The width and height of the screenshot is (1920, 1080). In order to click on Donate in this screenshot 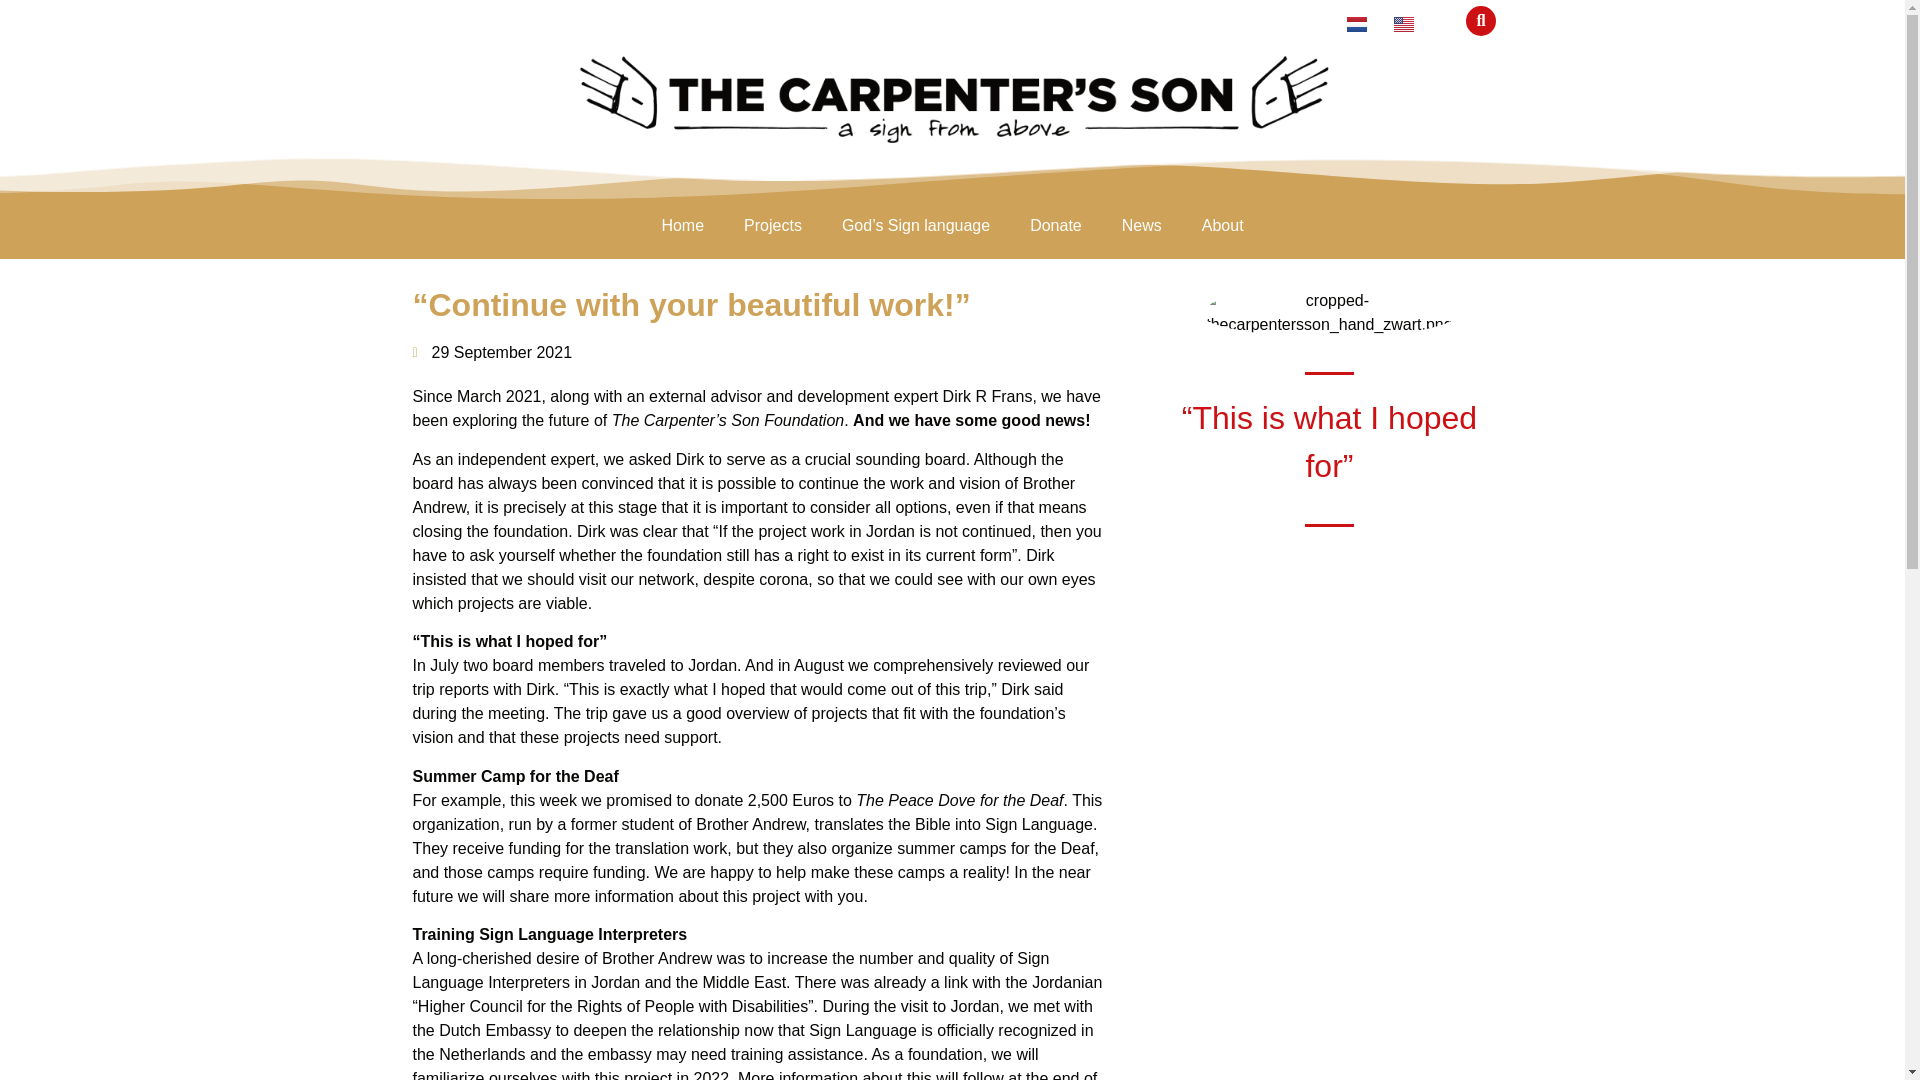, I will do `click(1056, 226)`.